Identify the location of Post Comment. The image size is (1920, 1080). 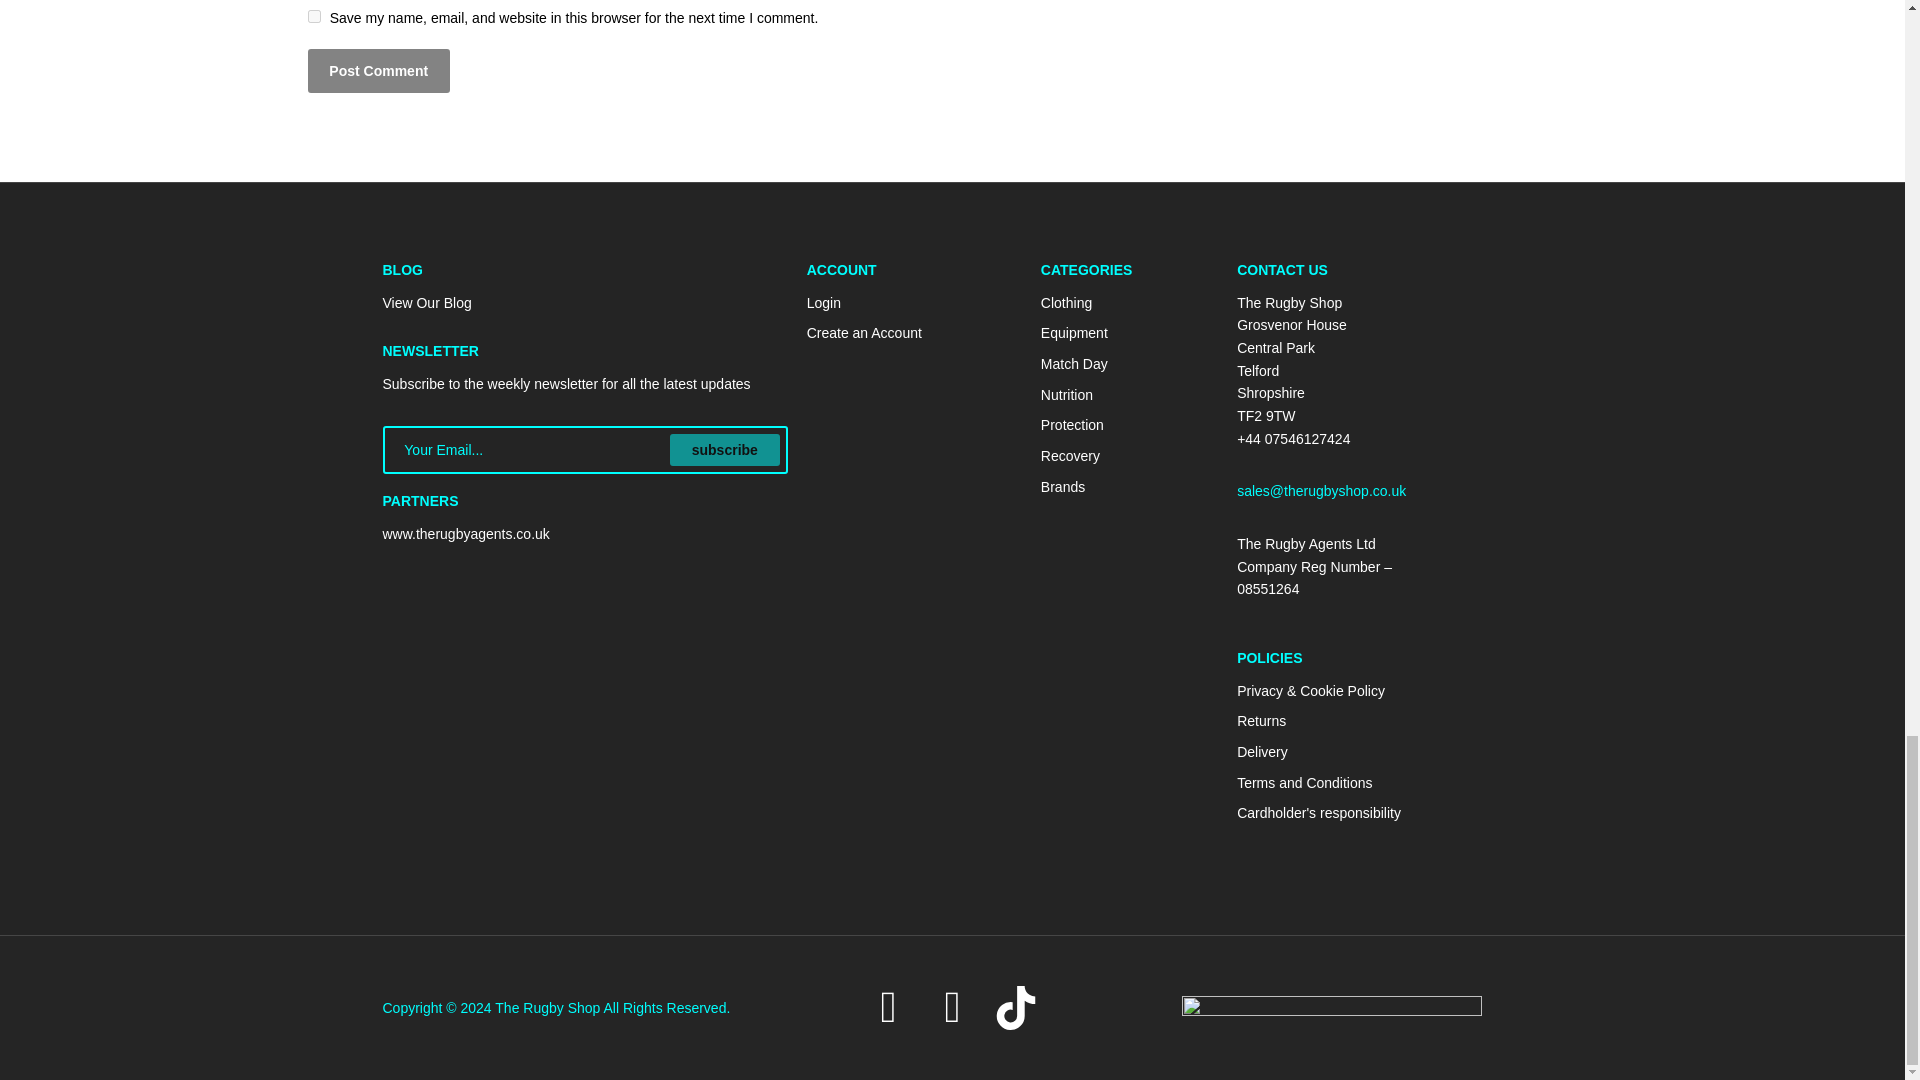
(378, 70).